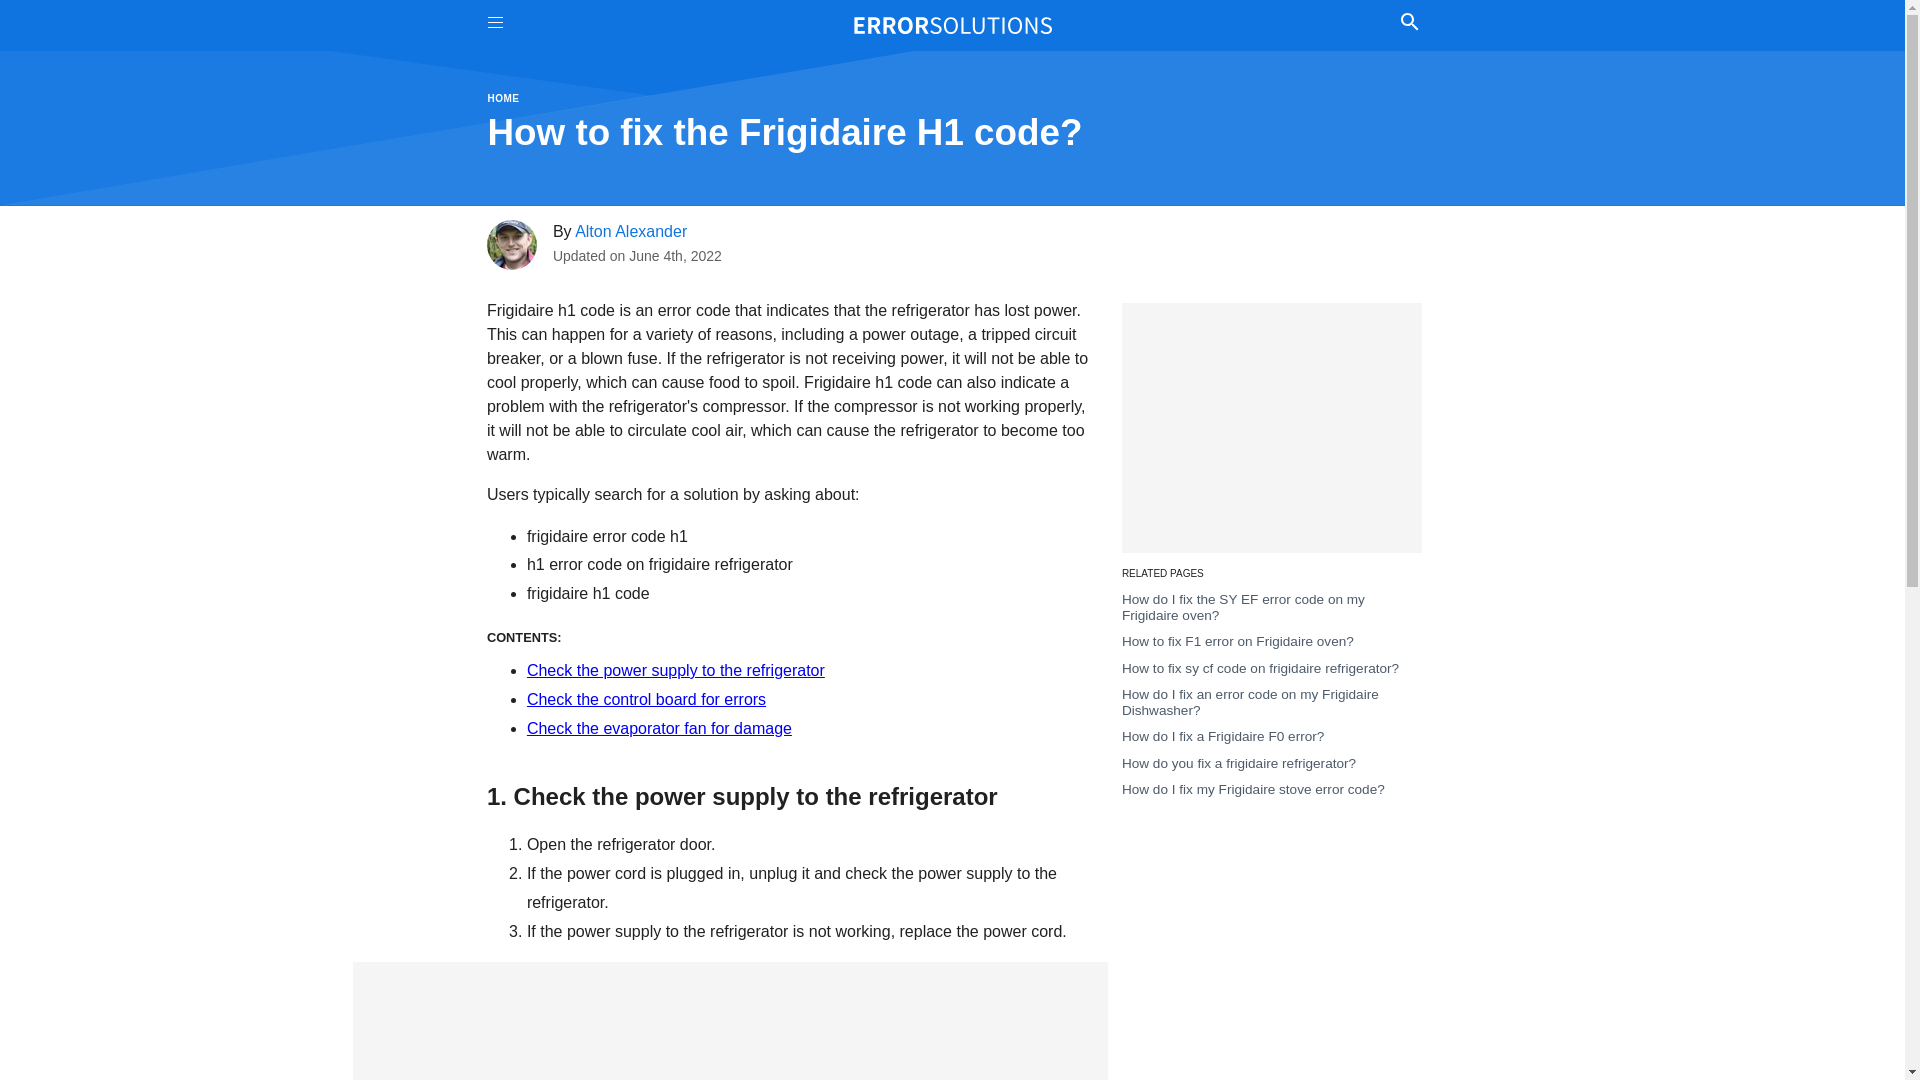  I want to click on How do I fix an error code on my Frigidaire Dishwasher?, so click(1250, 702).